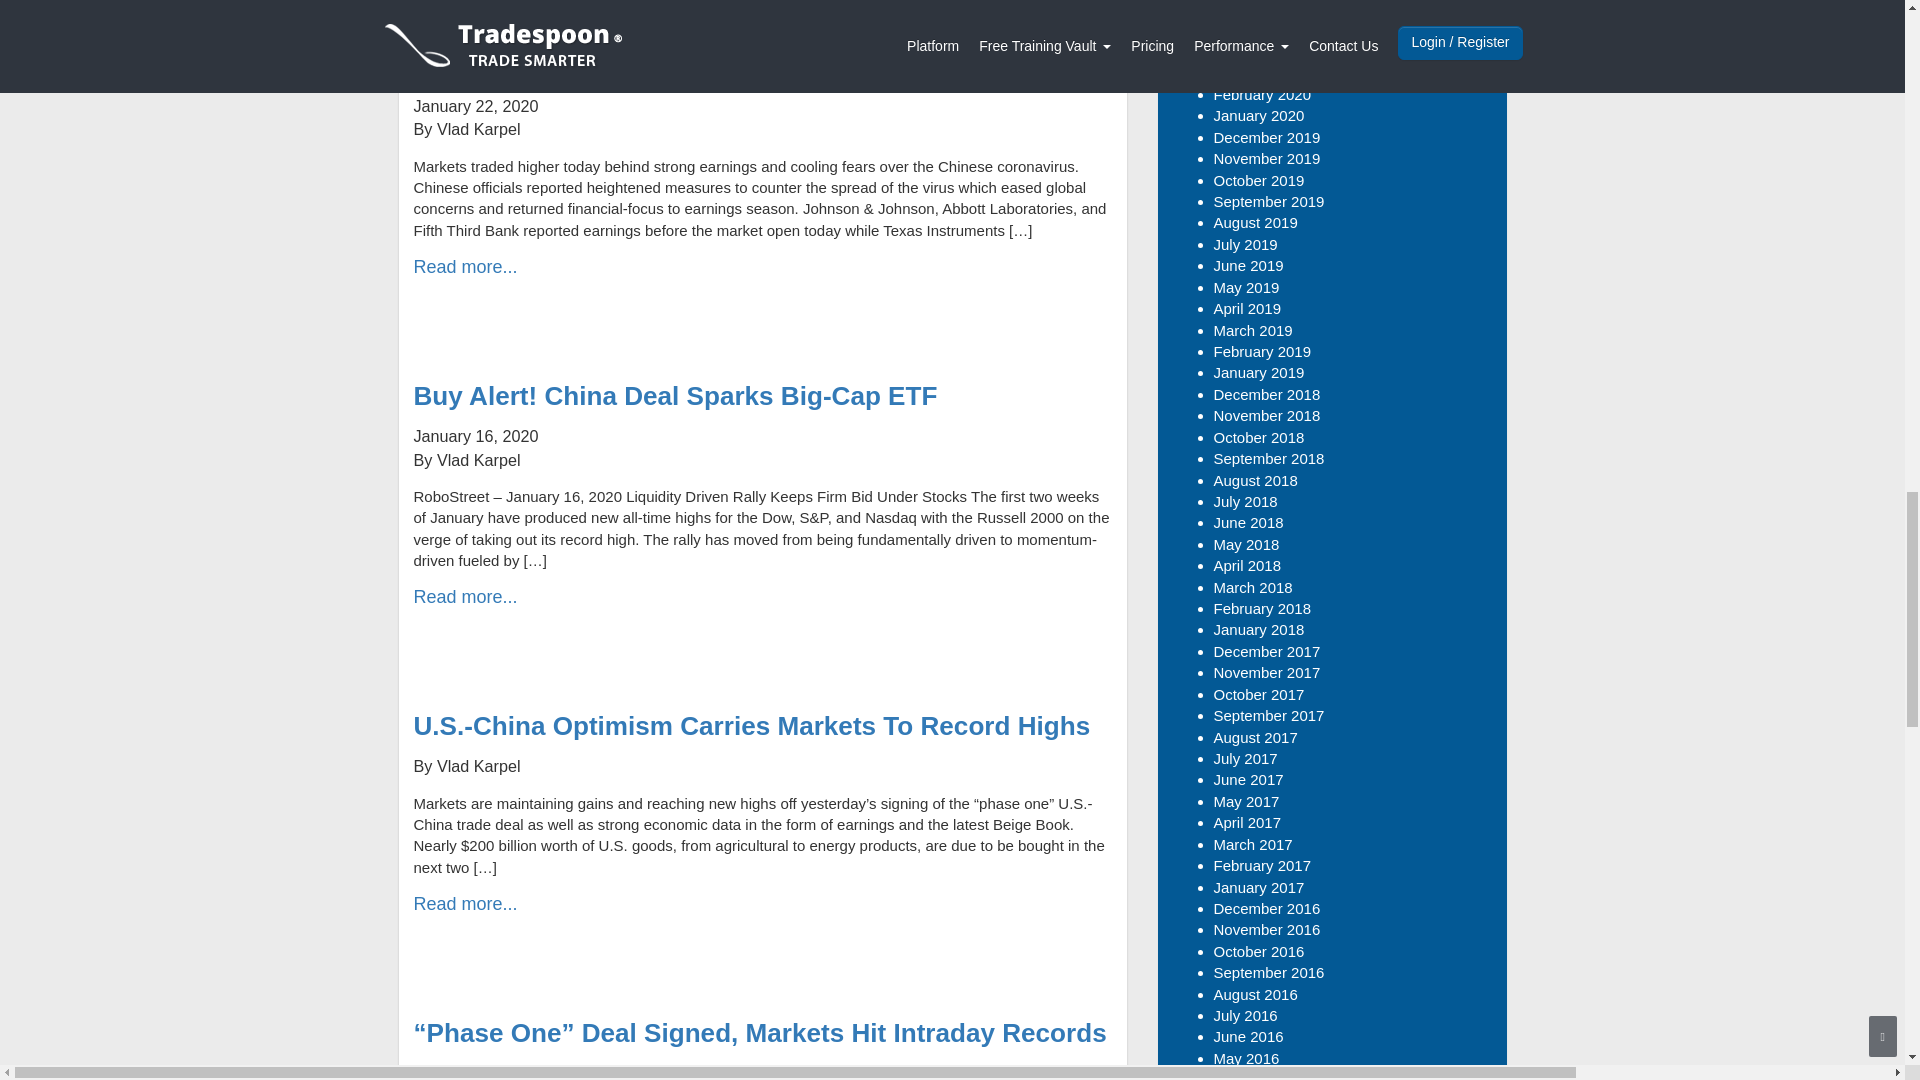 The width and height of the screenshot is (1920, 1080). I want to click on Read more..., so click(466, 266).